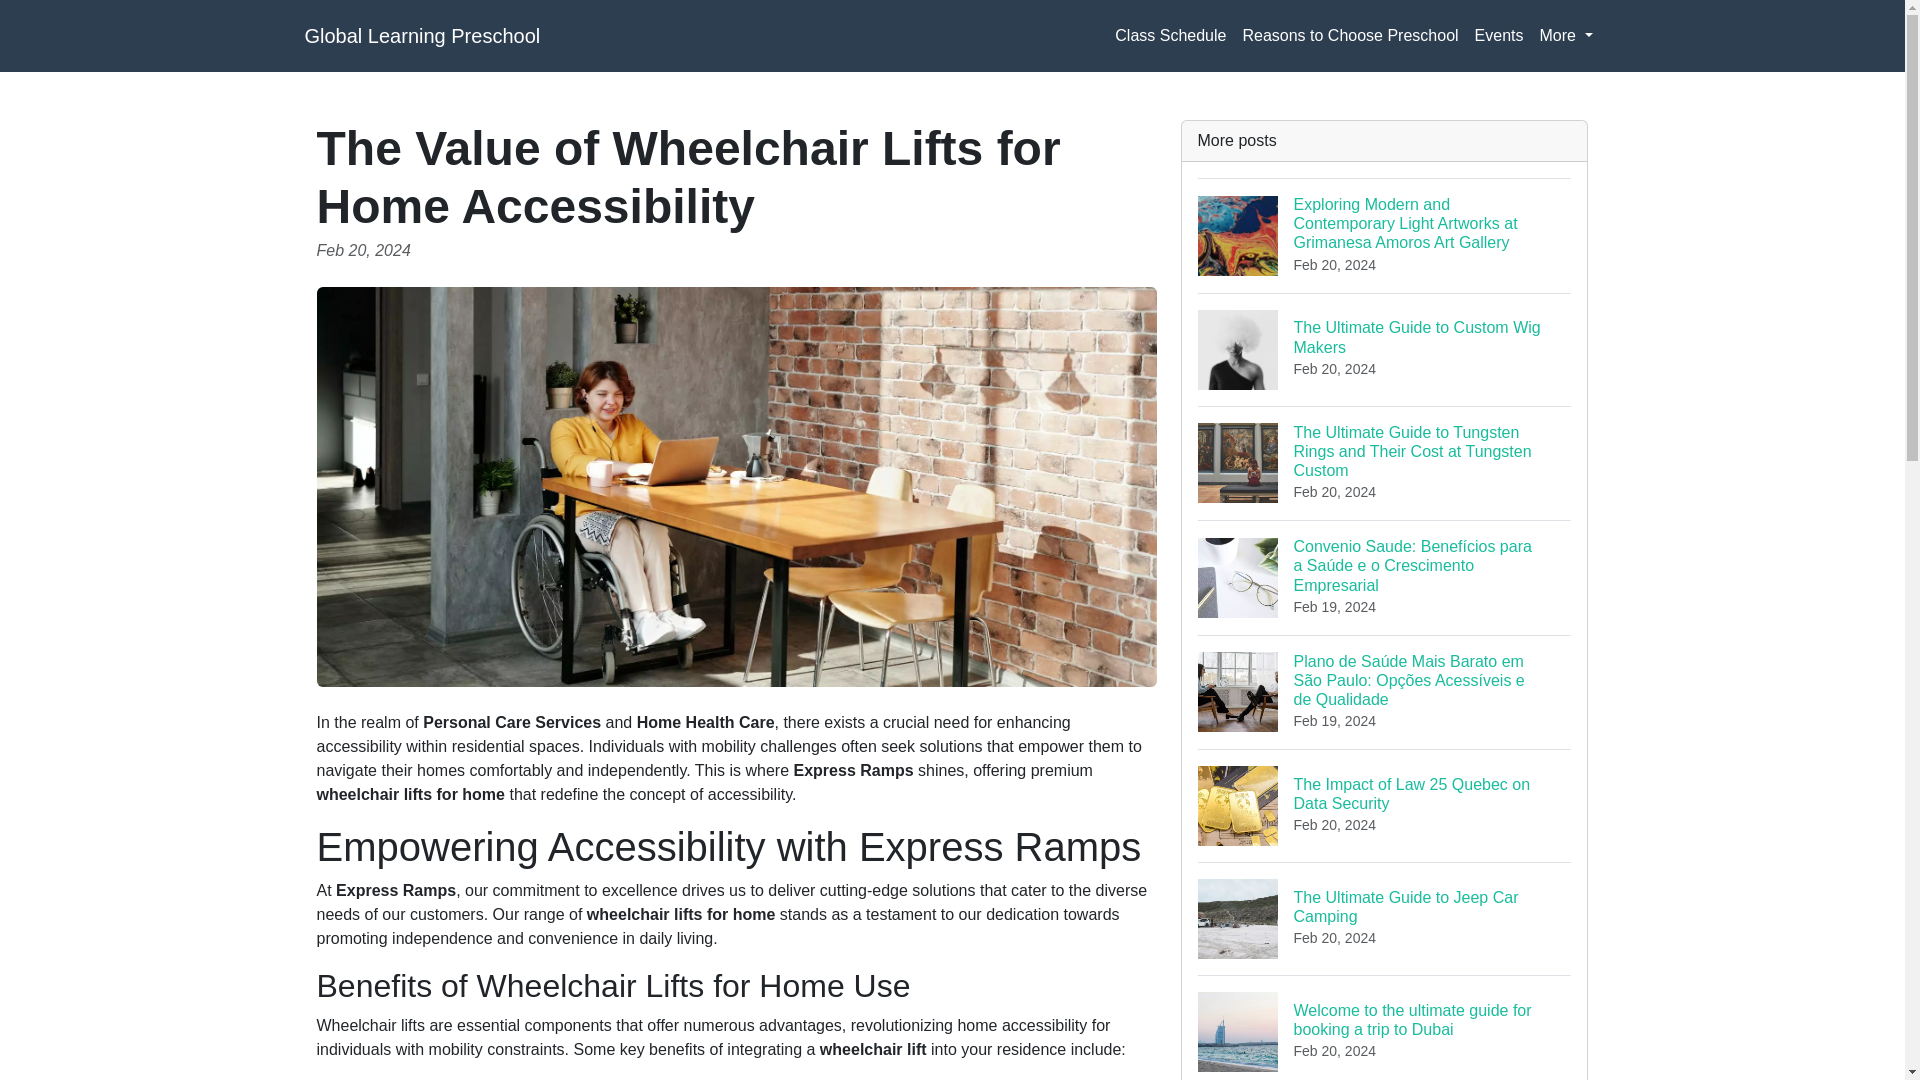  Describe the element at coordinates (1385, 349) in the screenshot. I see `Reasons to Choose Preschool` at that location.